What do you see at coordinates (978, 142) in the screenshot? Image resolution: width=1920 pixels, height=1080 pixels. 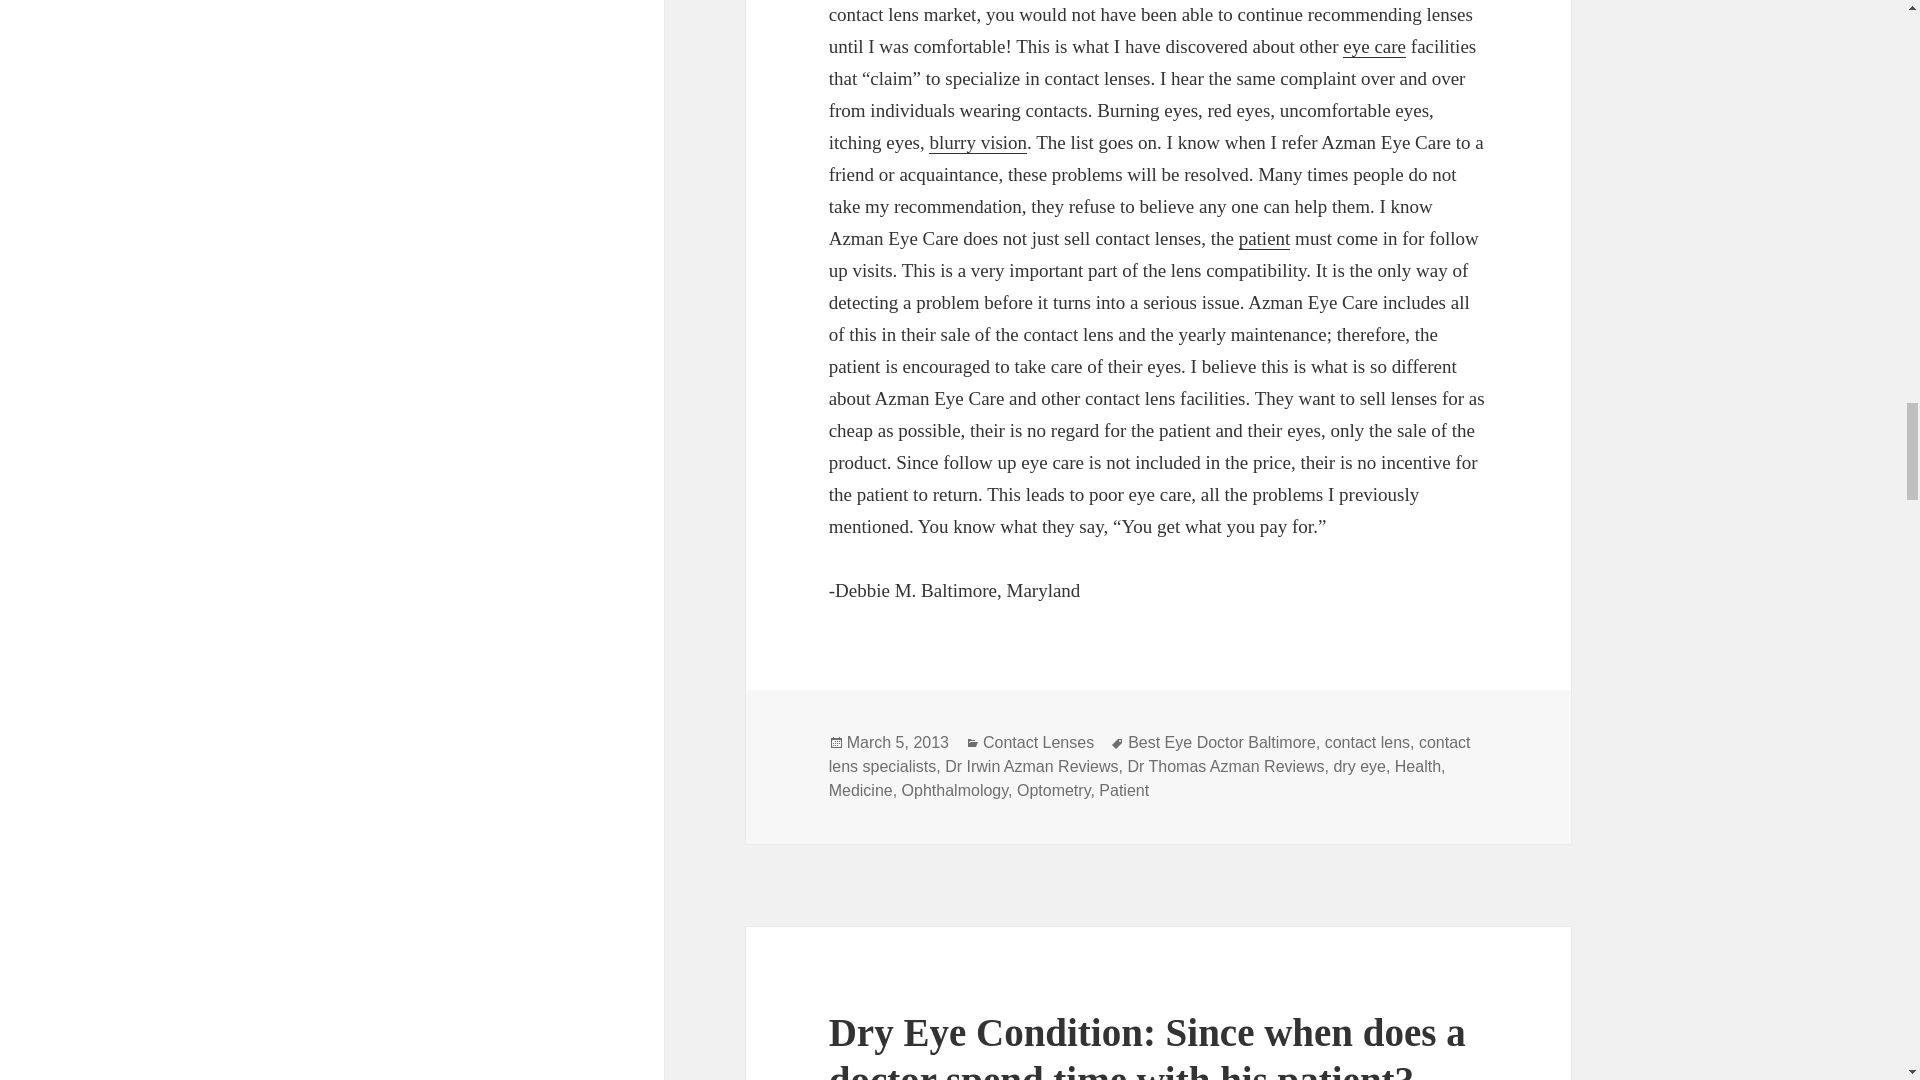 I see `Blurred vision` at bounding box center [978, 142].